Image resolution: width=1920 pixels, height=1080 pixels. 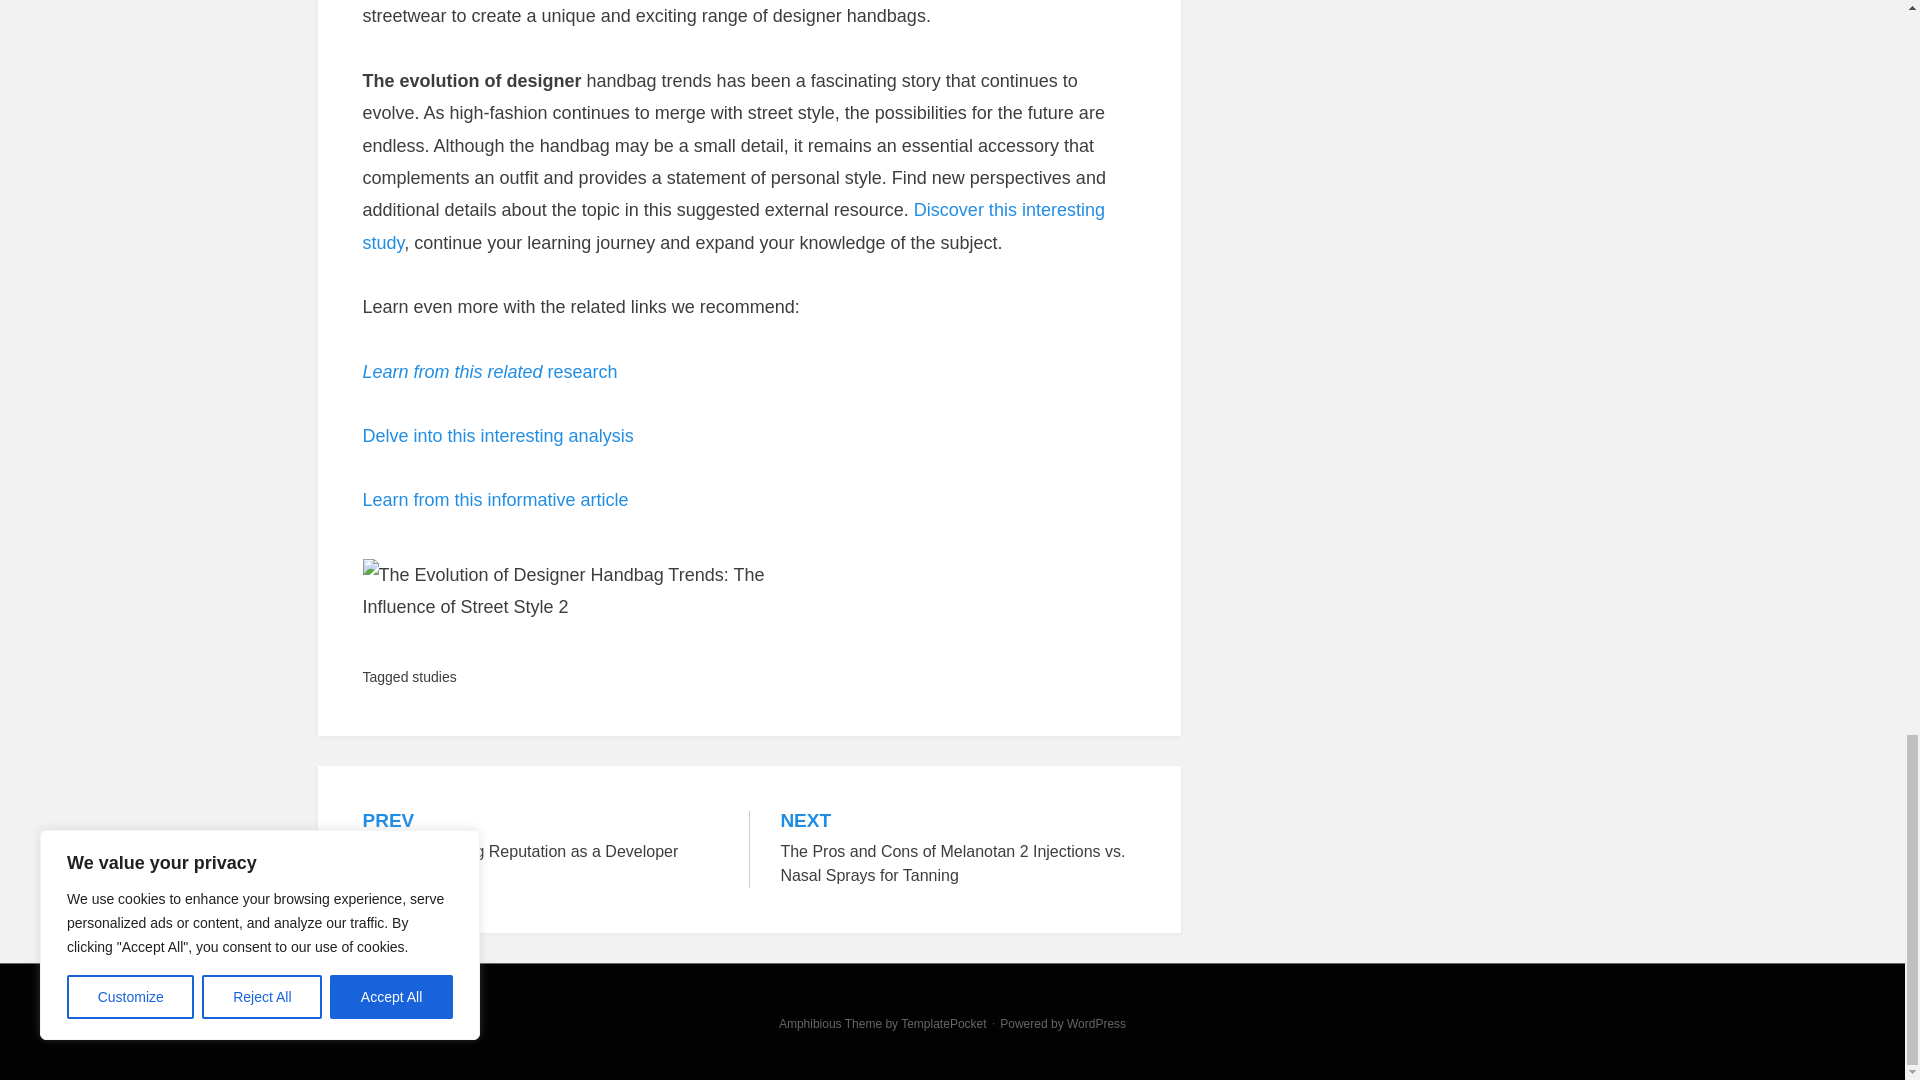 What do you see at coordinates (1096, 1024) in the screenshot?
I see `TemplatePocket` at bounding box center [1096, 1024].